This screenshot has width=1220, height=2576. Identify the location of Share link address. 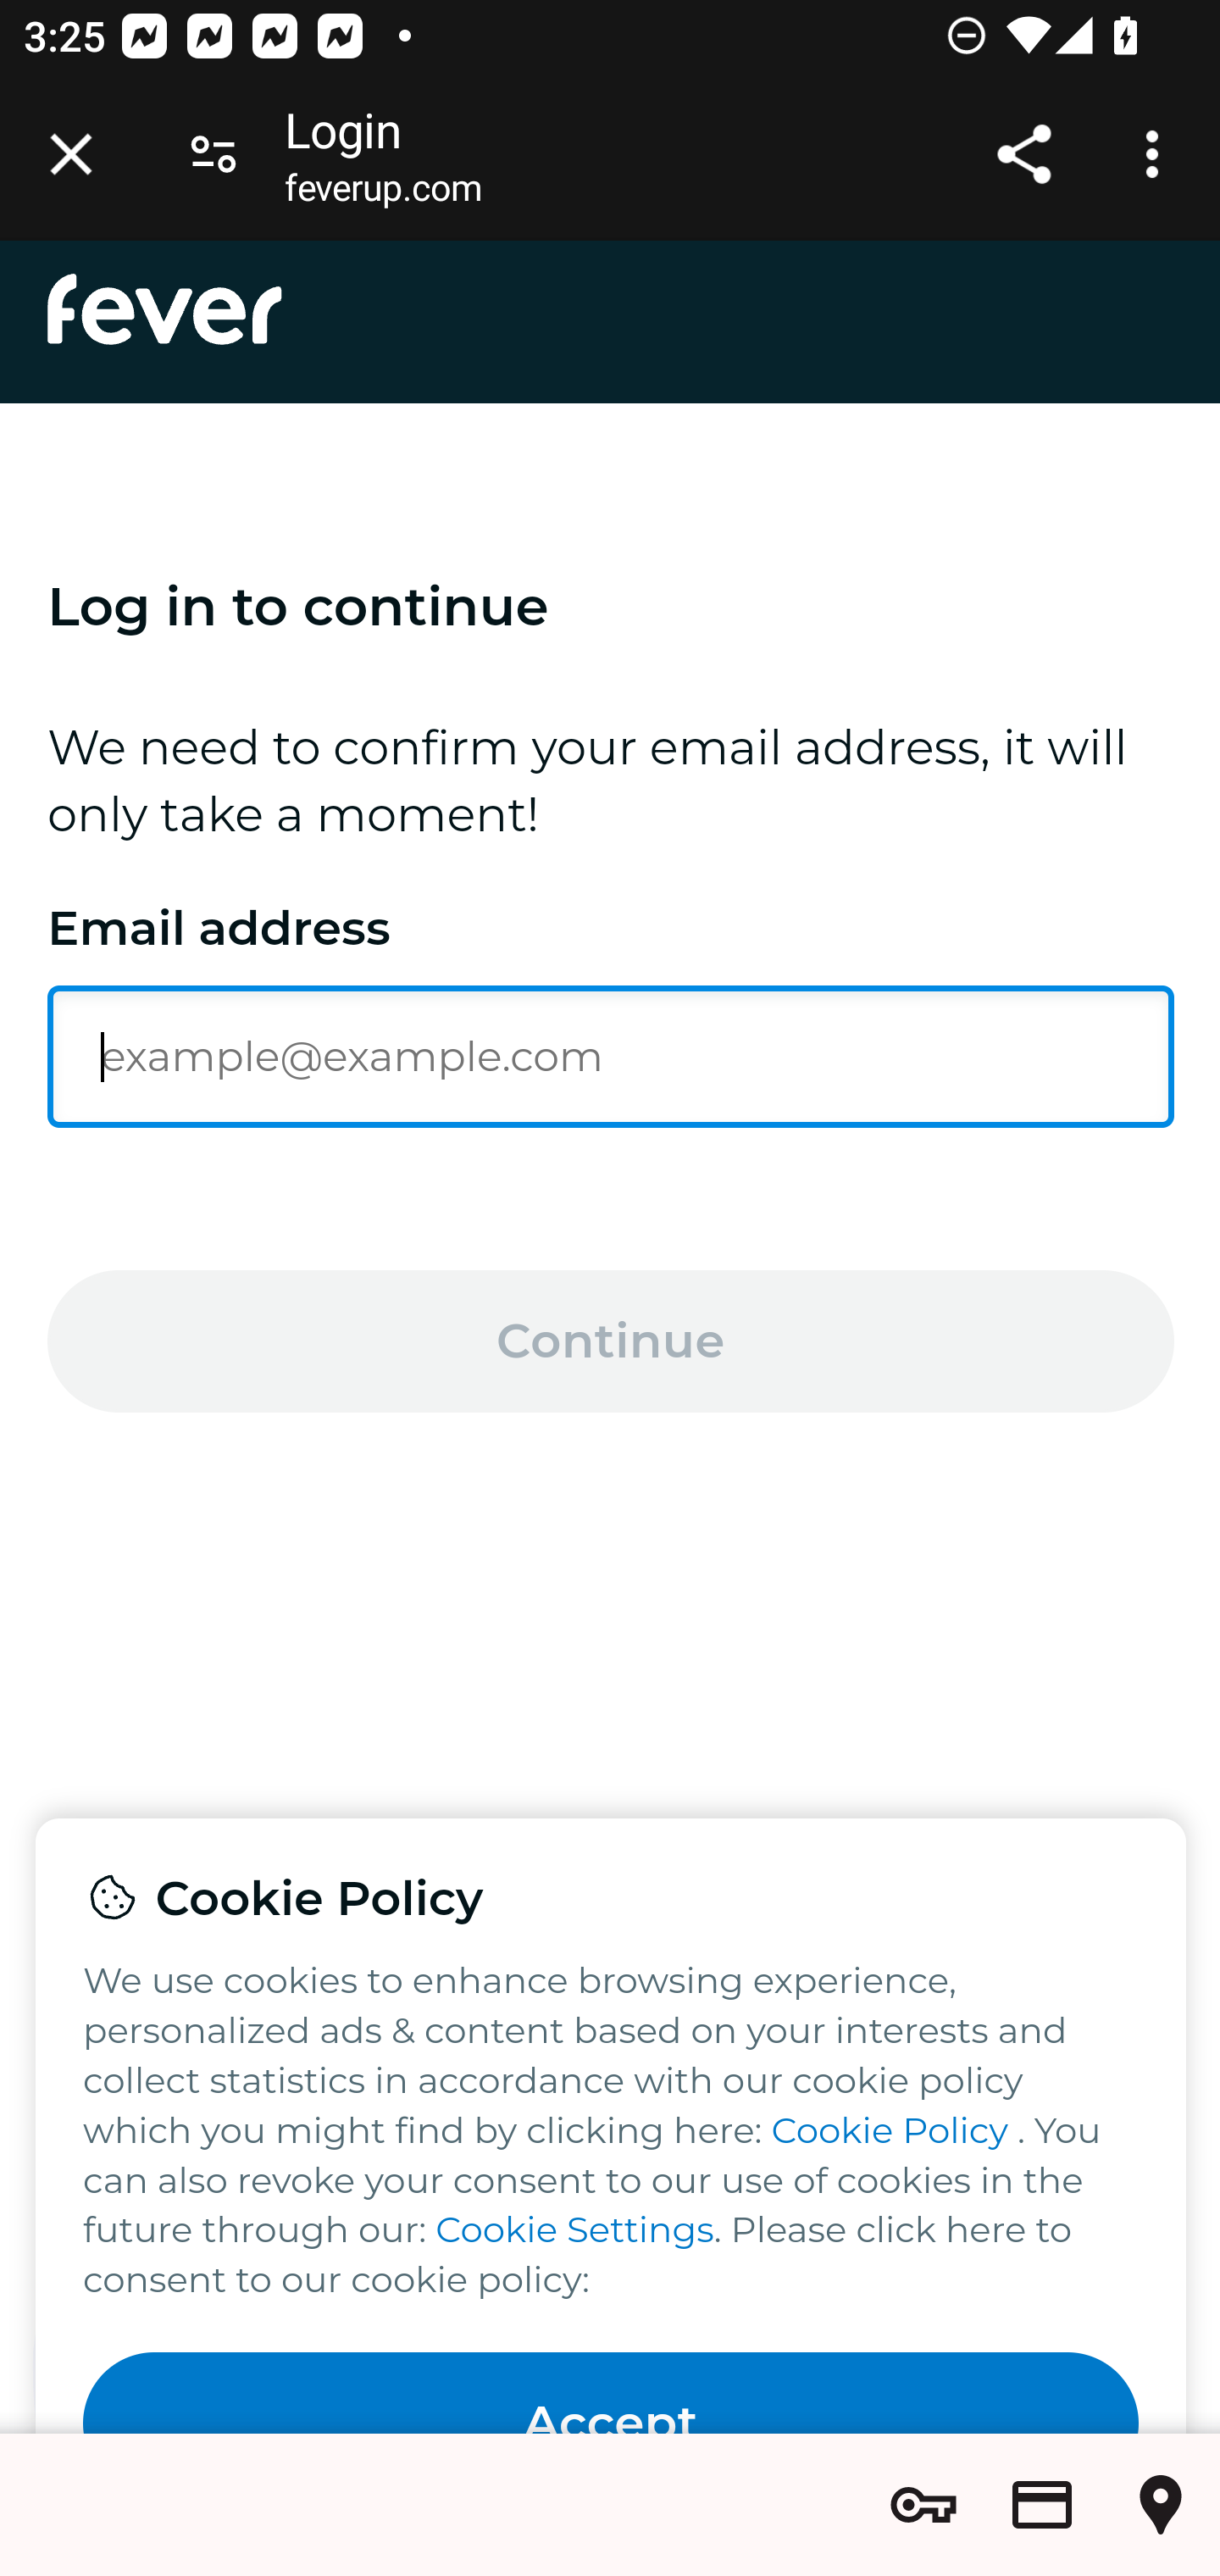
(1023, 154).